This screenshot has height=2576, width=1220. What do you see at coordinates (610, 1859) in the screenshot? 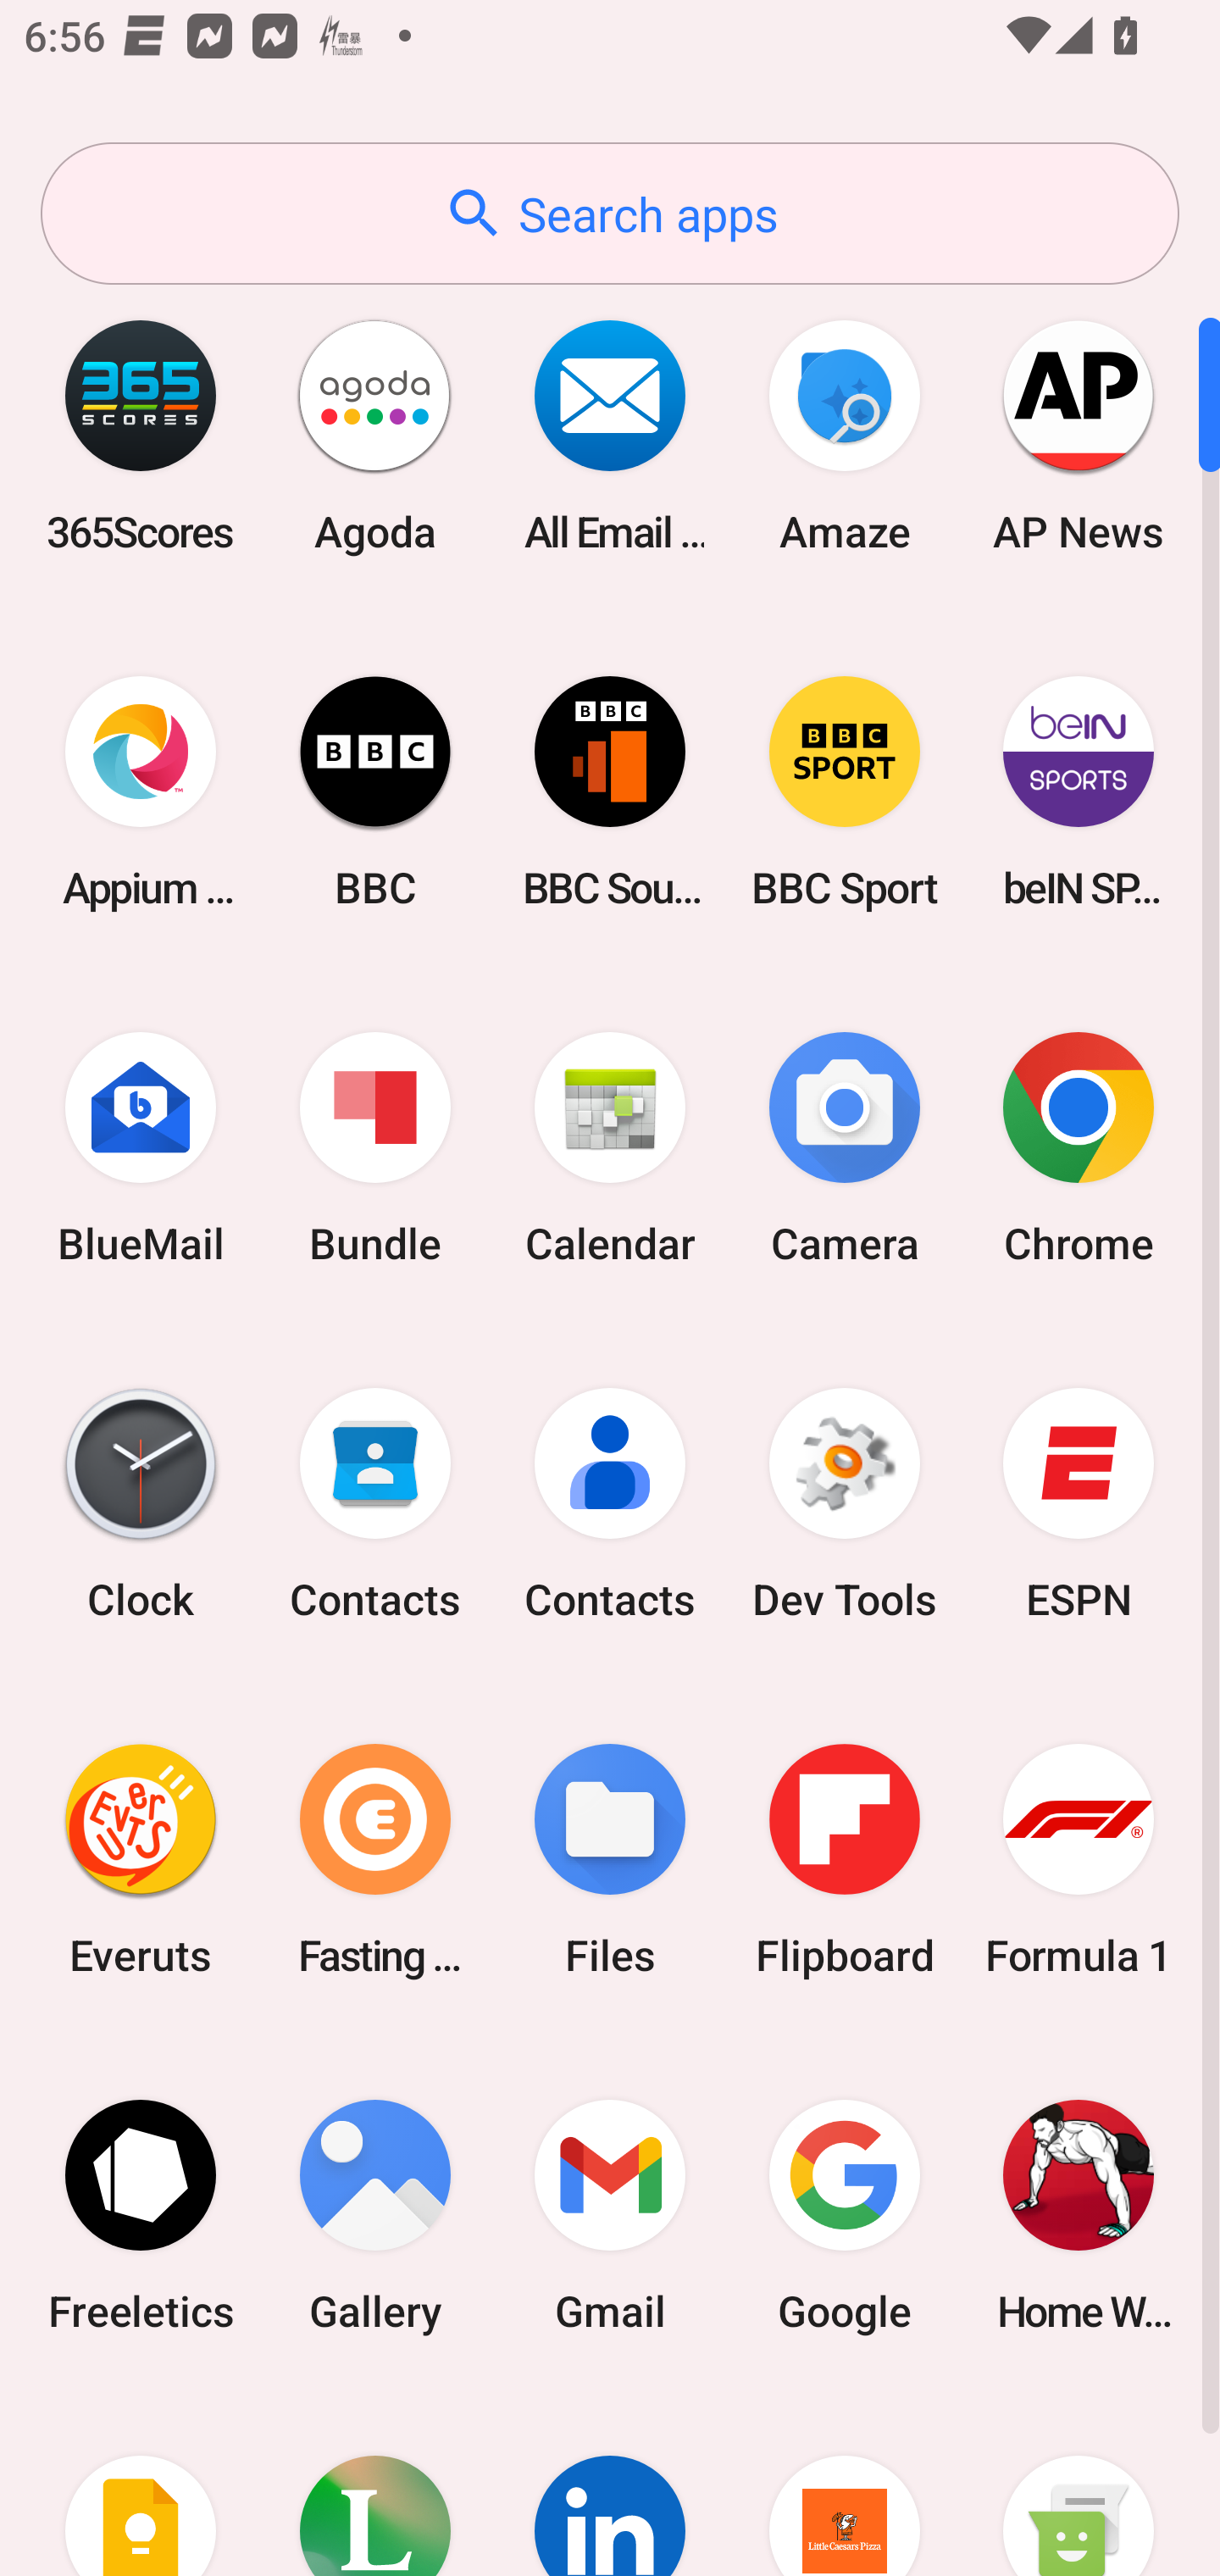
I see `Files` at bounding box center [610, 1859].